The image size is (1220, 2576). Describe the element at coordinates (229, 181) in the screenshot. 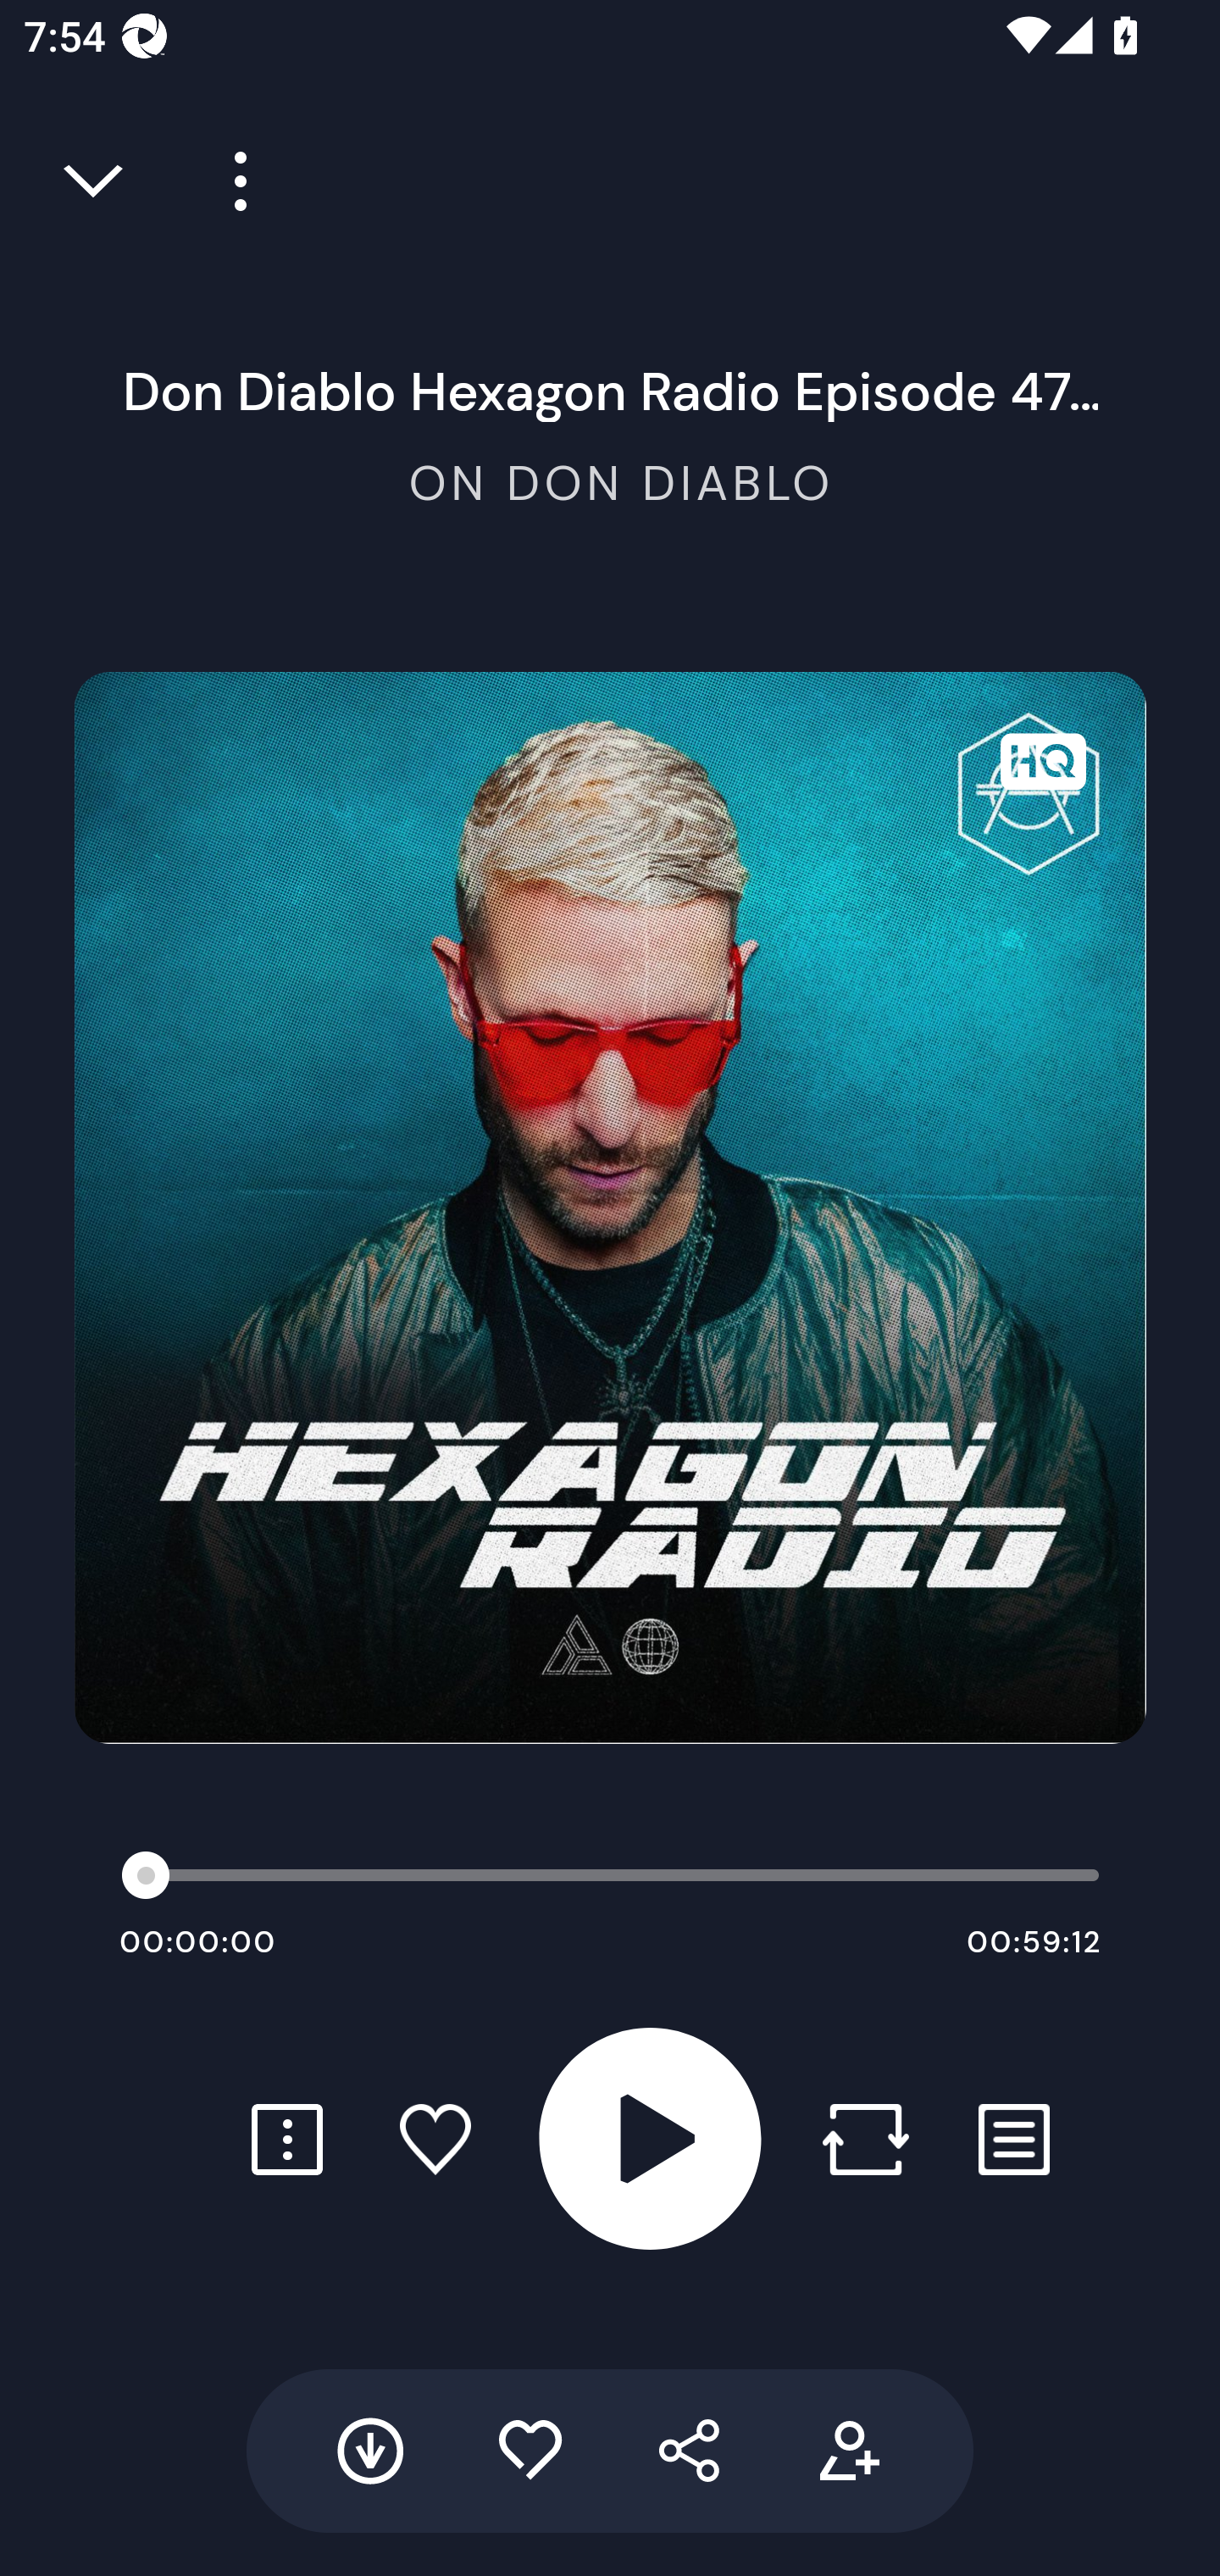

I see `Player more options button` at that location.